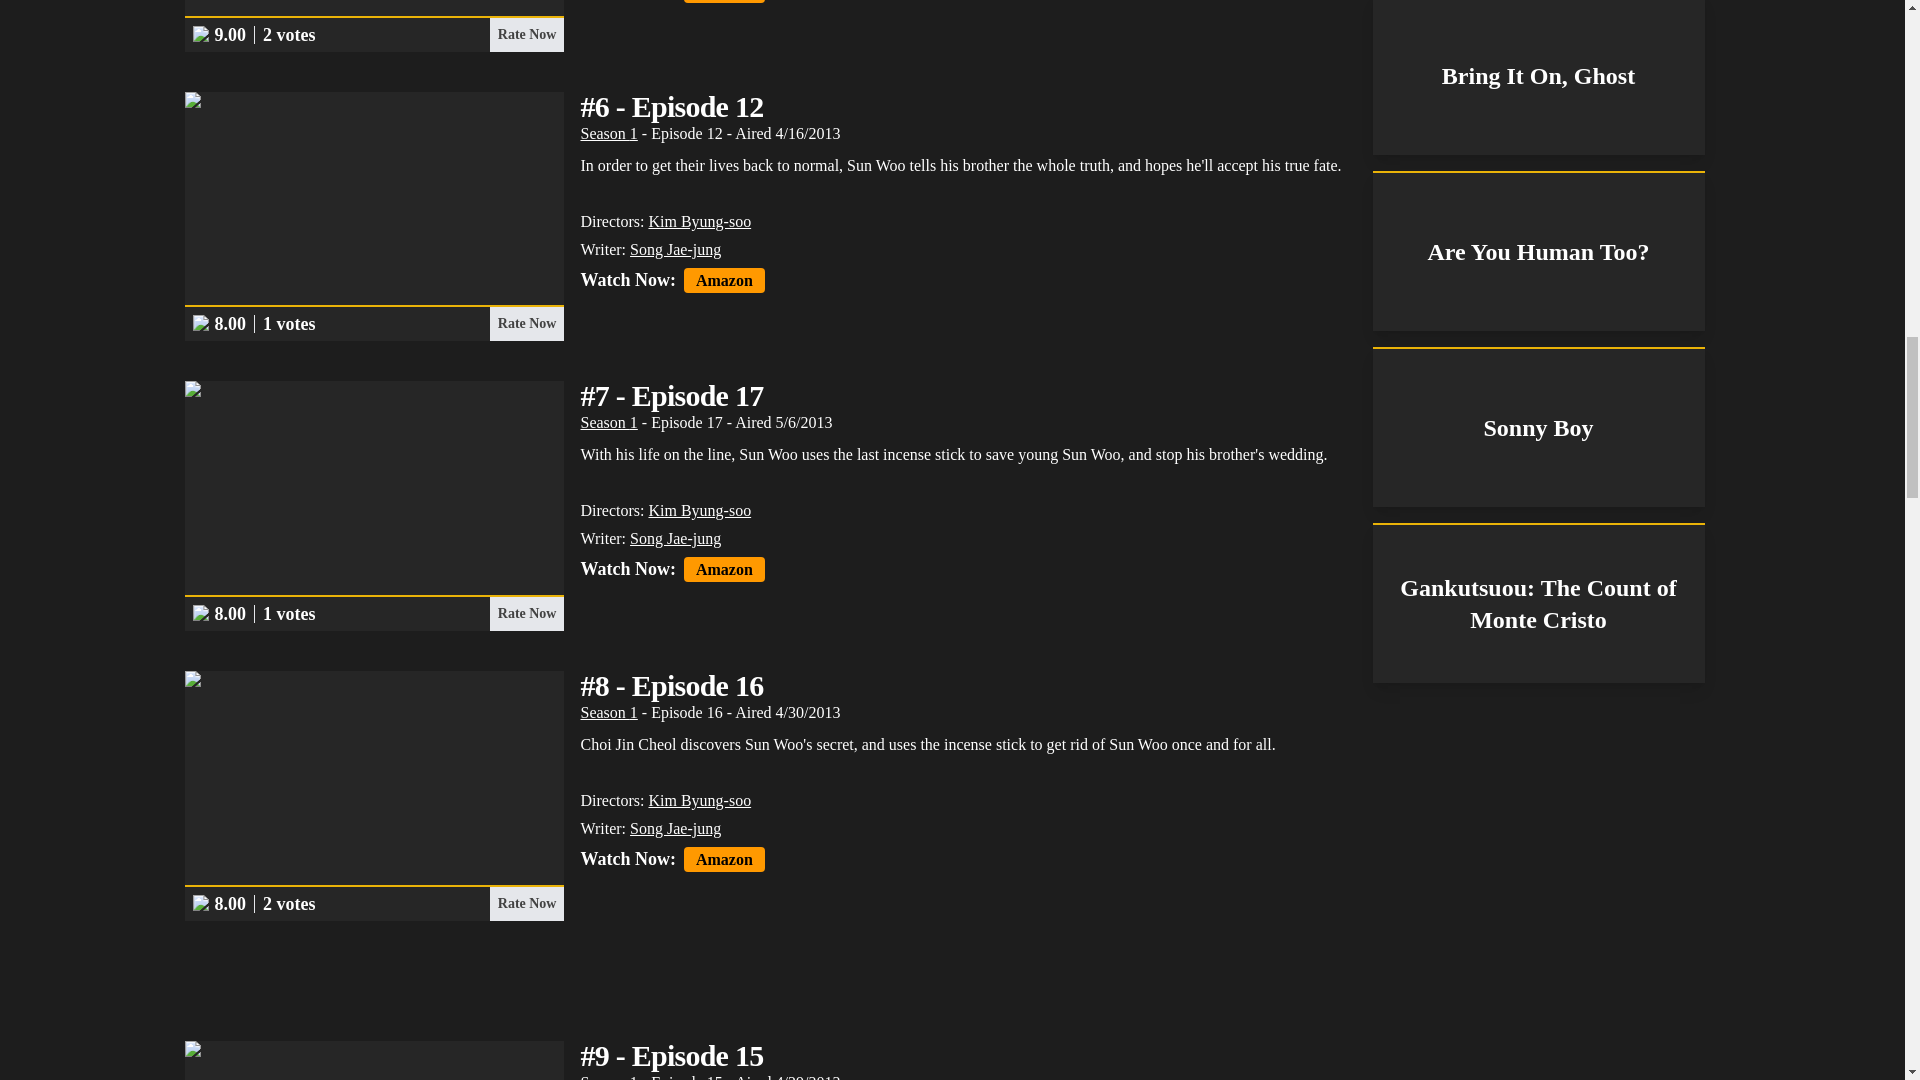 The image size is (1920, 1080). What do you see at coordinates (526, 34) in the screenshot?
I see `Rate Now` at bounding box center [526, 34].